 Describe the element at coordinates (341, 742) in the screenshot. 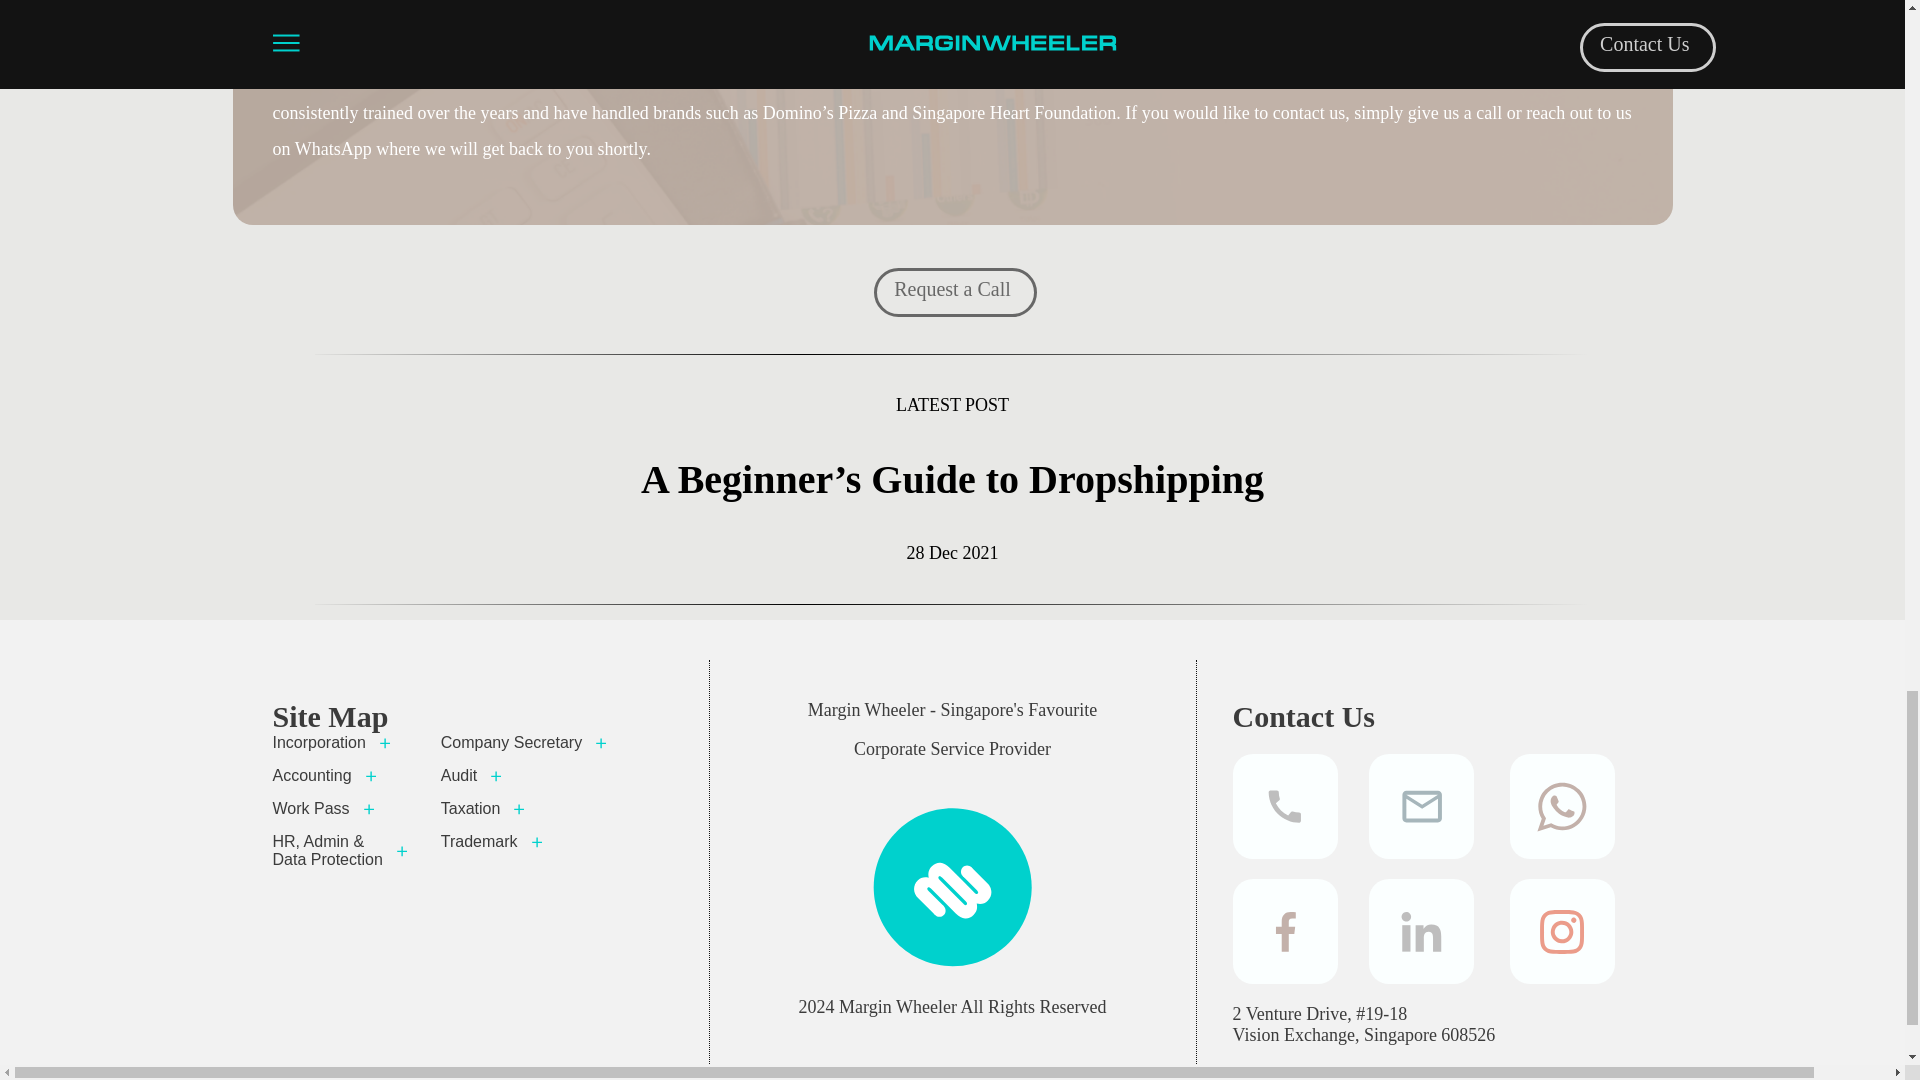

I see `Incorporation` at that location.